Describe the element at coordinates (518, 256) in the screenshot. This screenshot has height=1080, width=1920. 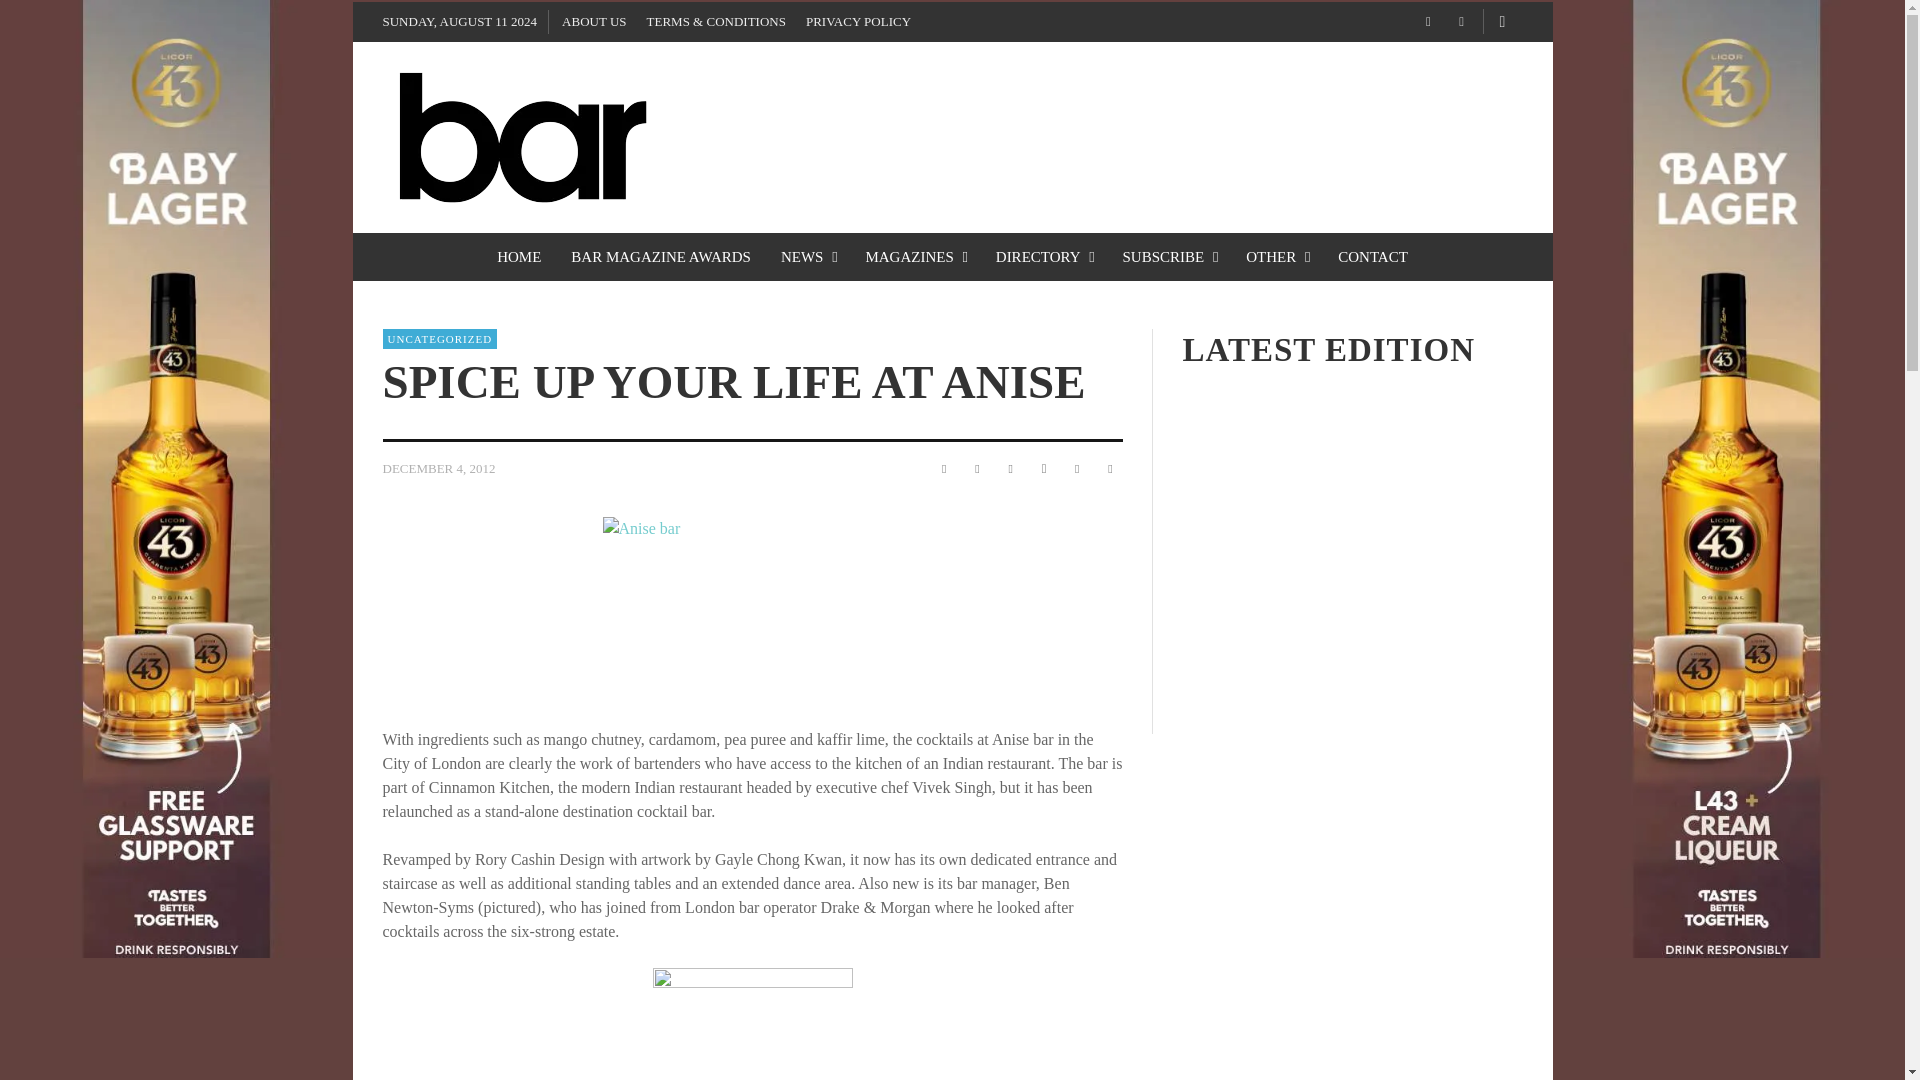
I see `HOME` at that location.